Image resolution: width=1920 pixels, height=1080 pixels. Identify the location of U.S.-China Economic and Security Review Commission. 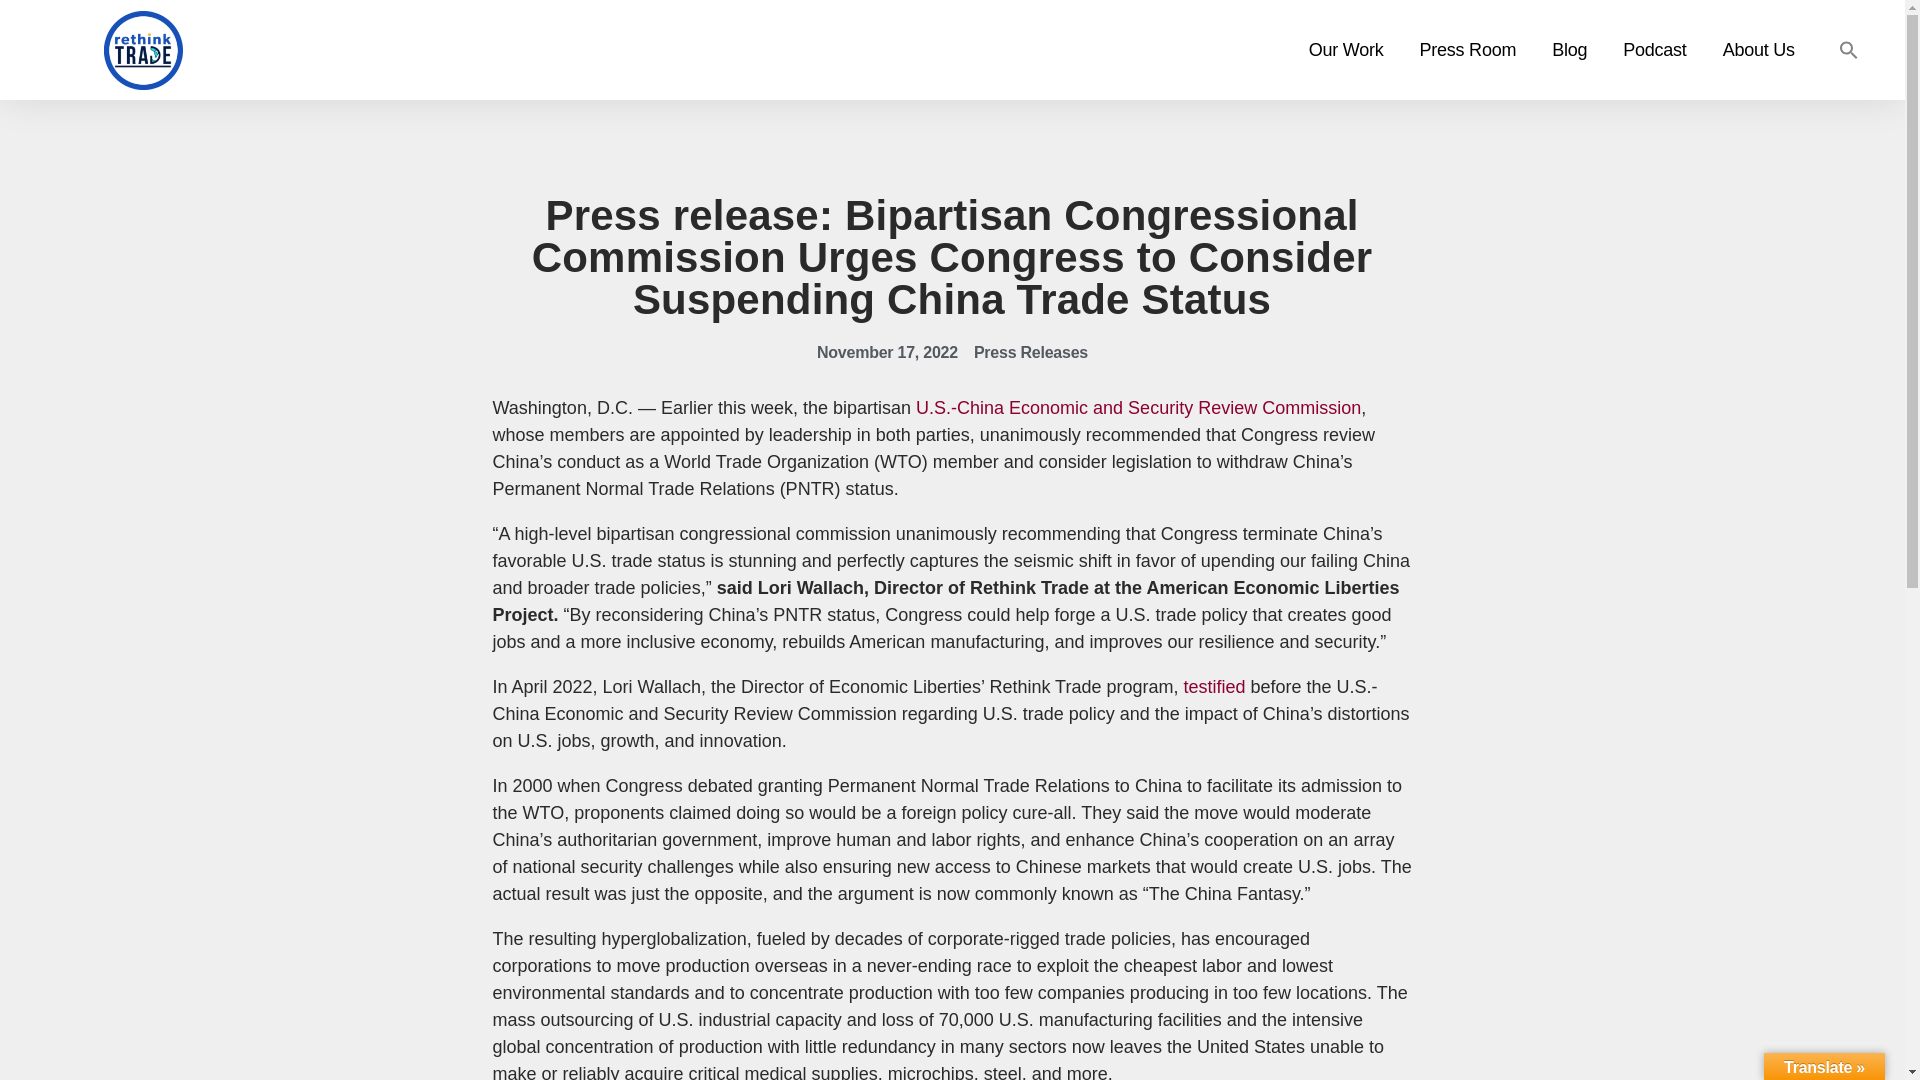
(1138, 408).